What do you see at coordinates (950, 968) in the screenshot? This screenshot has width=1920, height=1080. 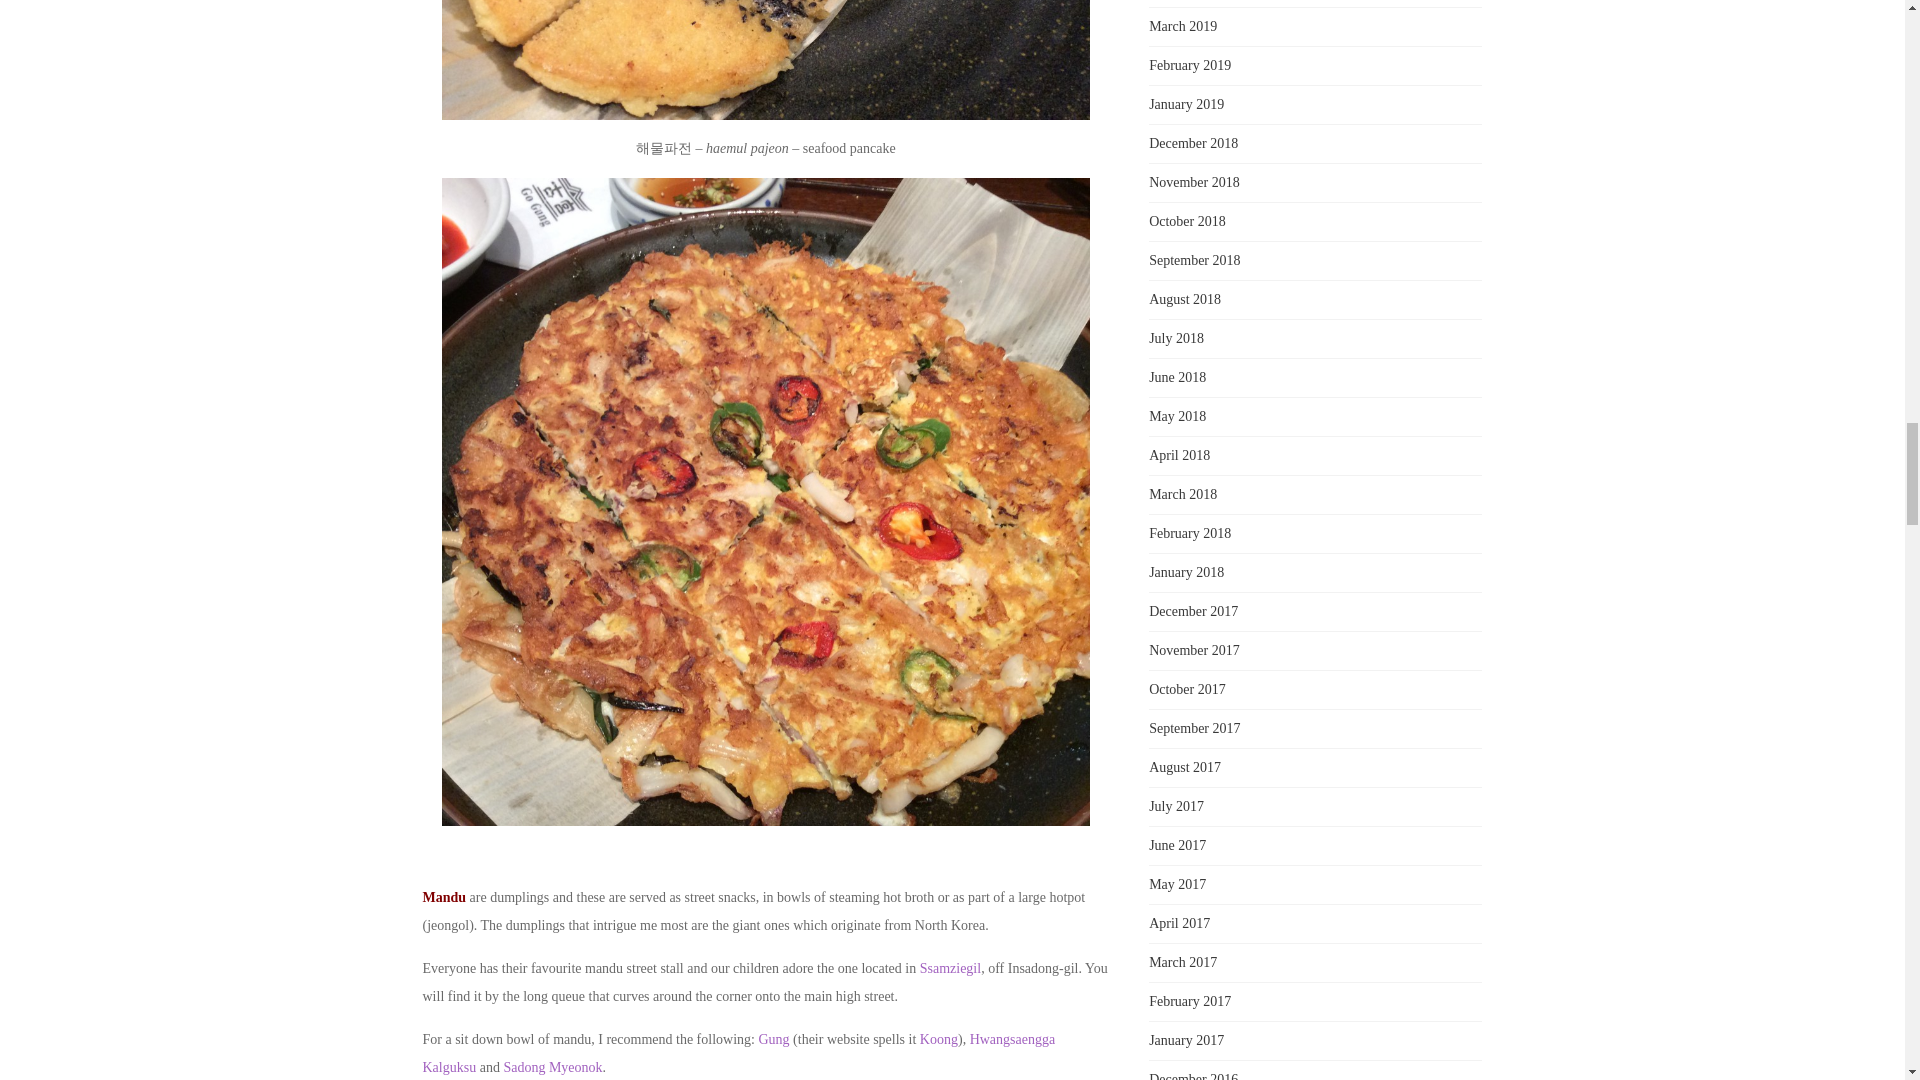 I see `Ssamziegil` at bounding box center [950, 968].